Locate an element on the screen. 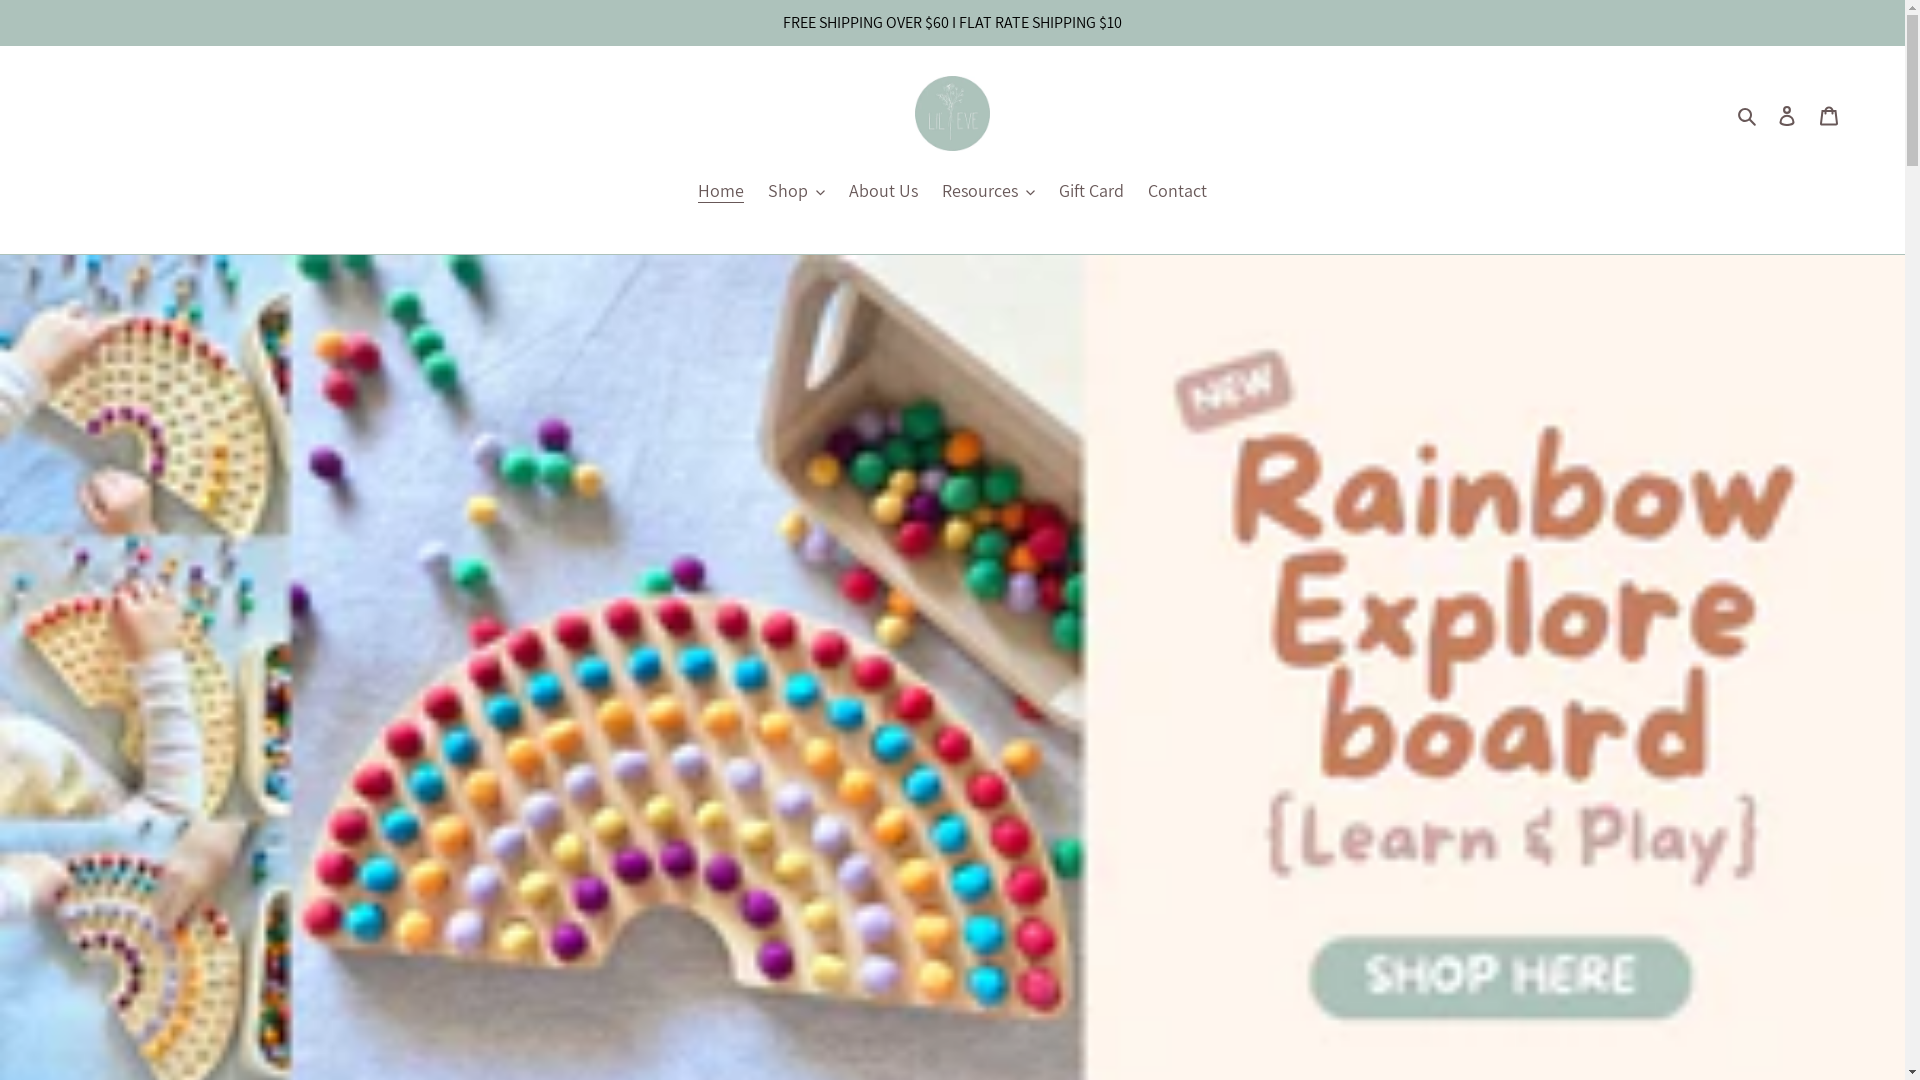 The height and width of the screenshot is (1080, 1920). About Us is located at coordinates (884, 191).